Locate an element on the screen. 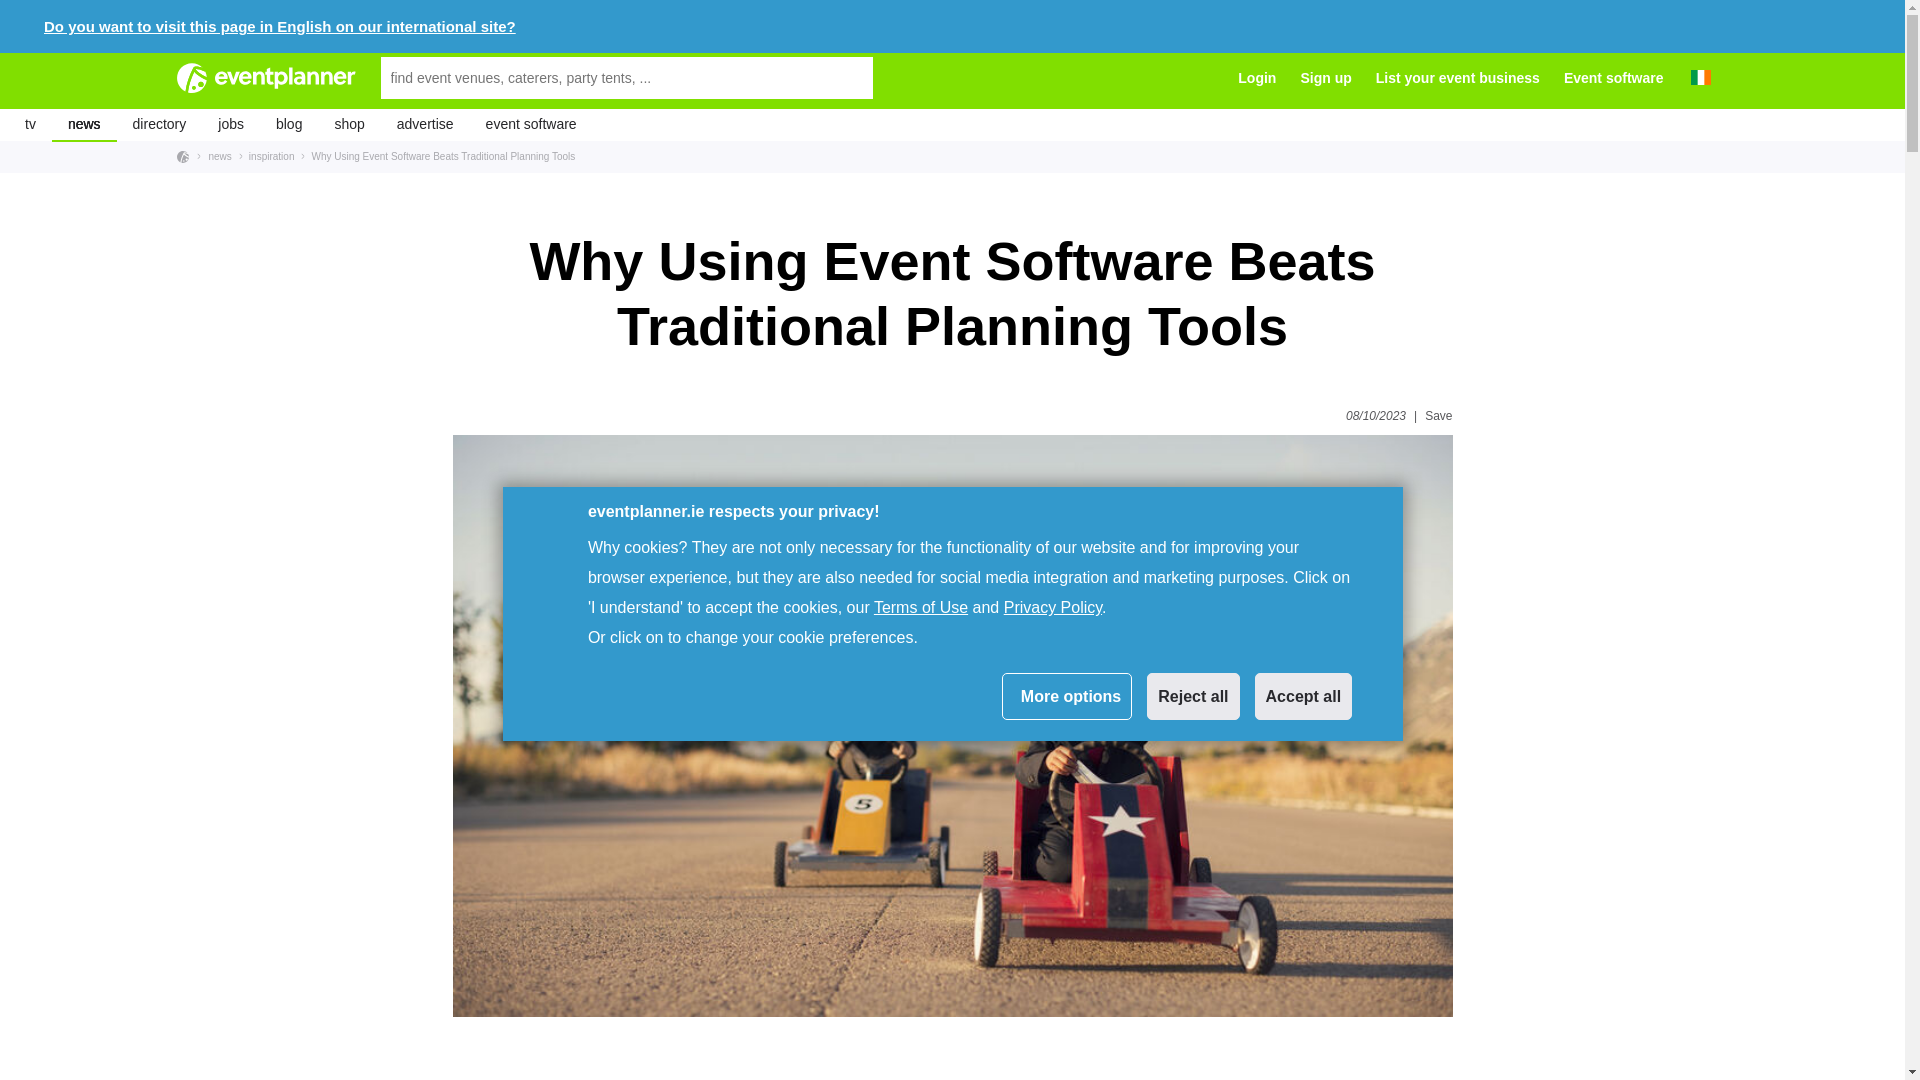 This screenshot has height=1080, width=1920. shop is located at coordinates (349, 125).